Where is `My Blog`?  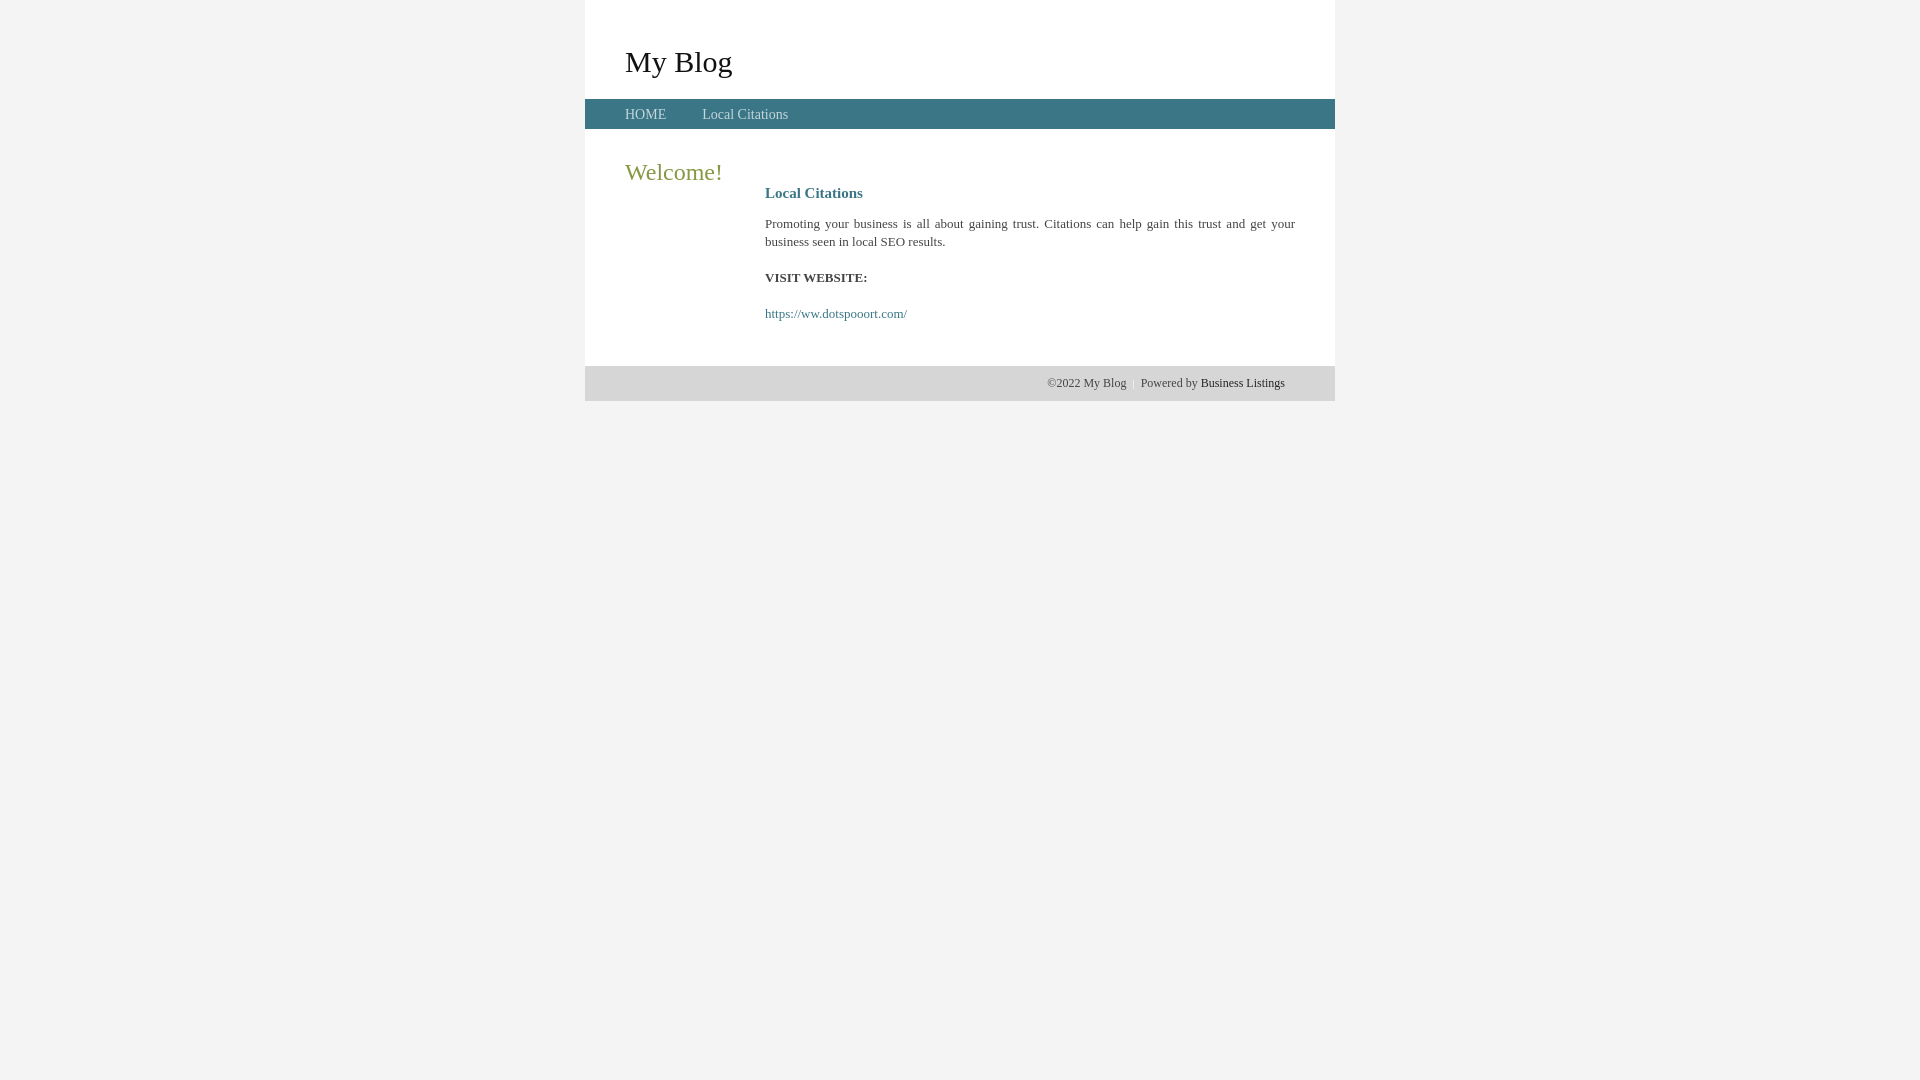
My Blog is located at coordinates (679, 61).